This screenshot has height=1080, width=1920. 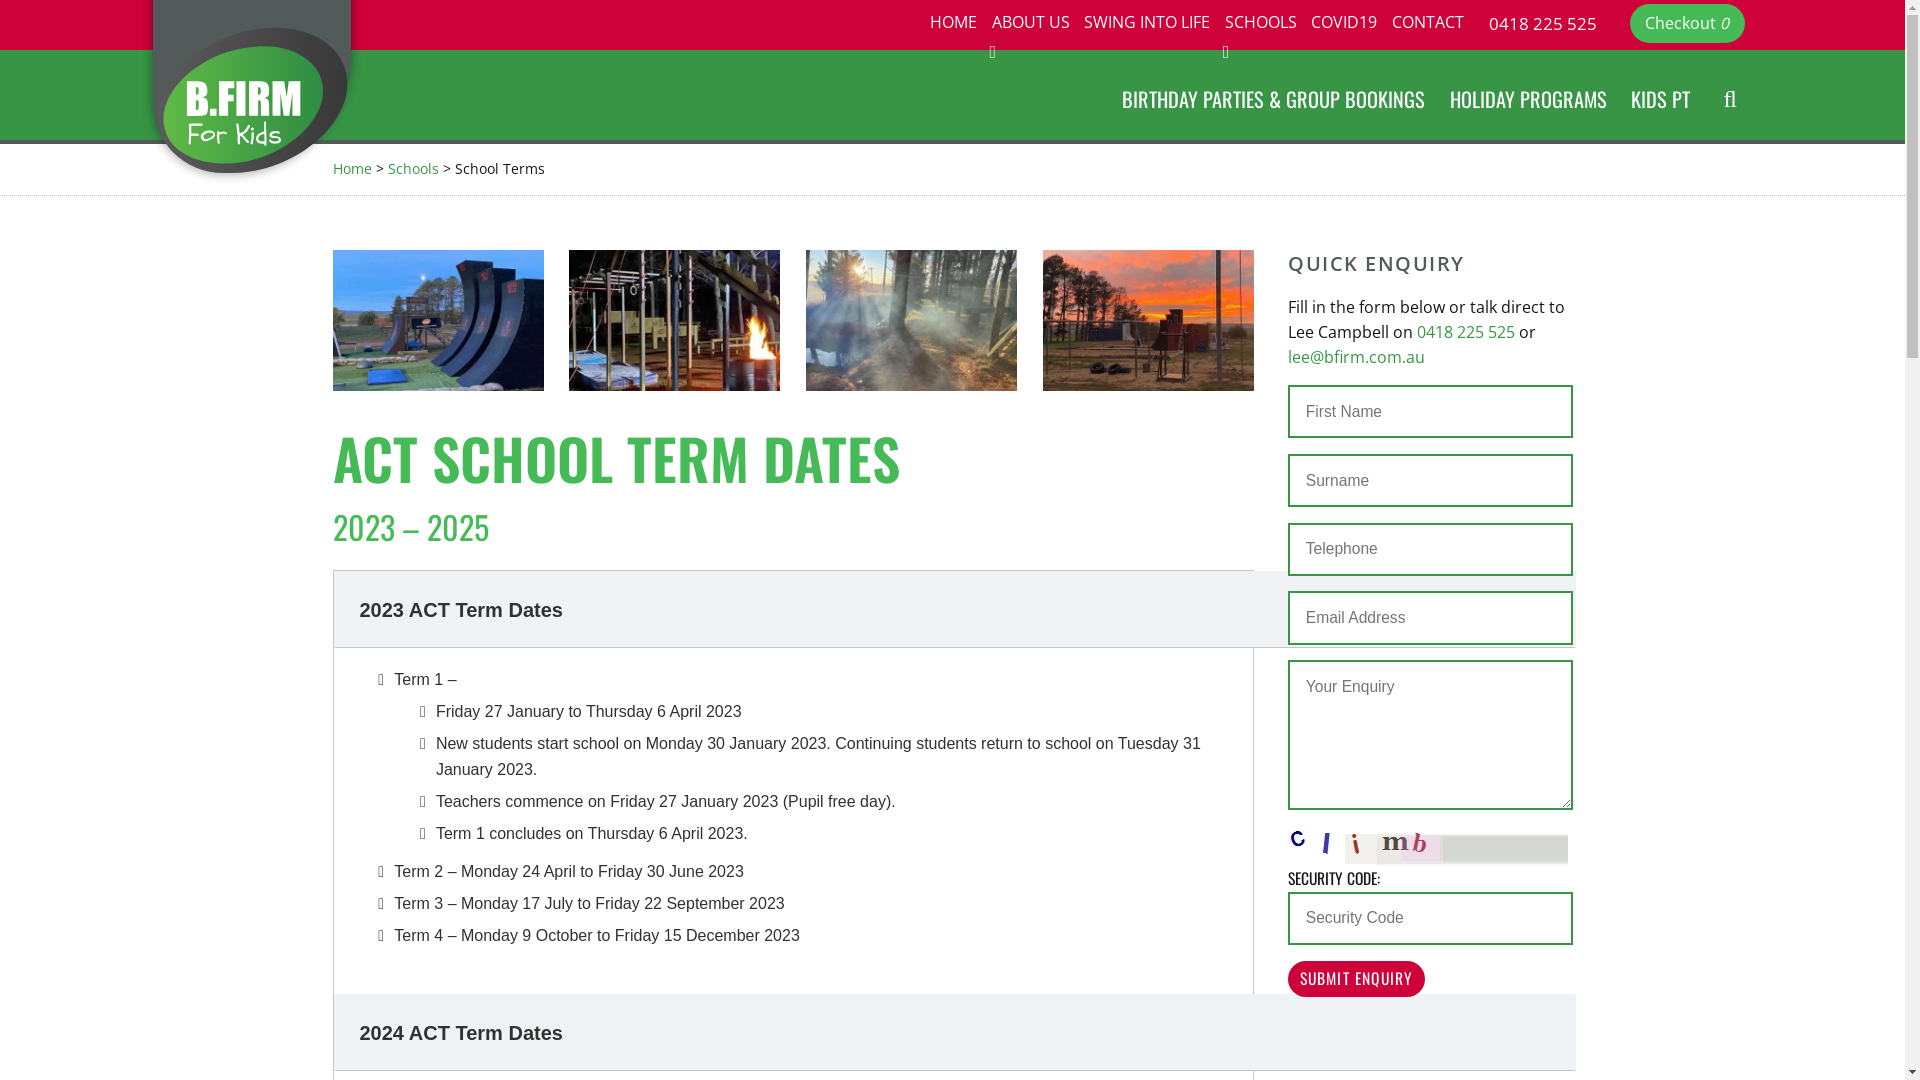 What do you see at coordinates (956, 1032) in the screenshot?
I see `2024 ACT Term Dates` at bounding box center [956, 1032].